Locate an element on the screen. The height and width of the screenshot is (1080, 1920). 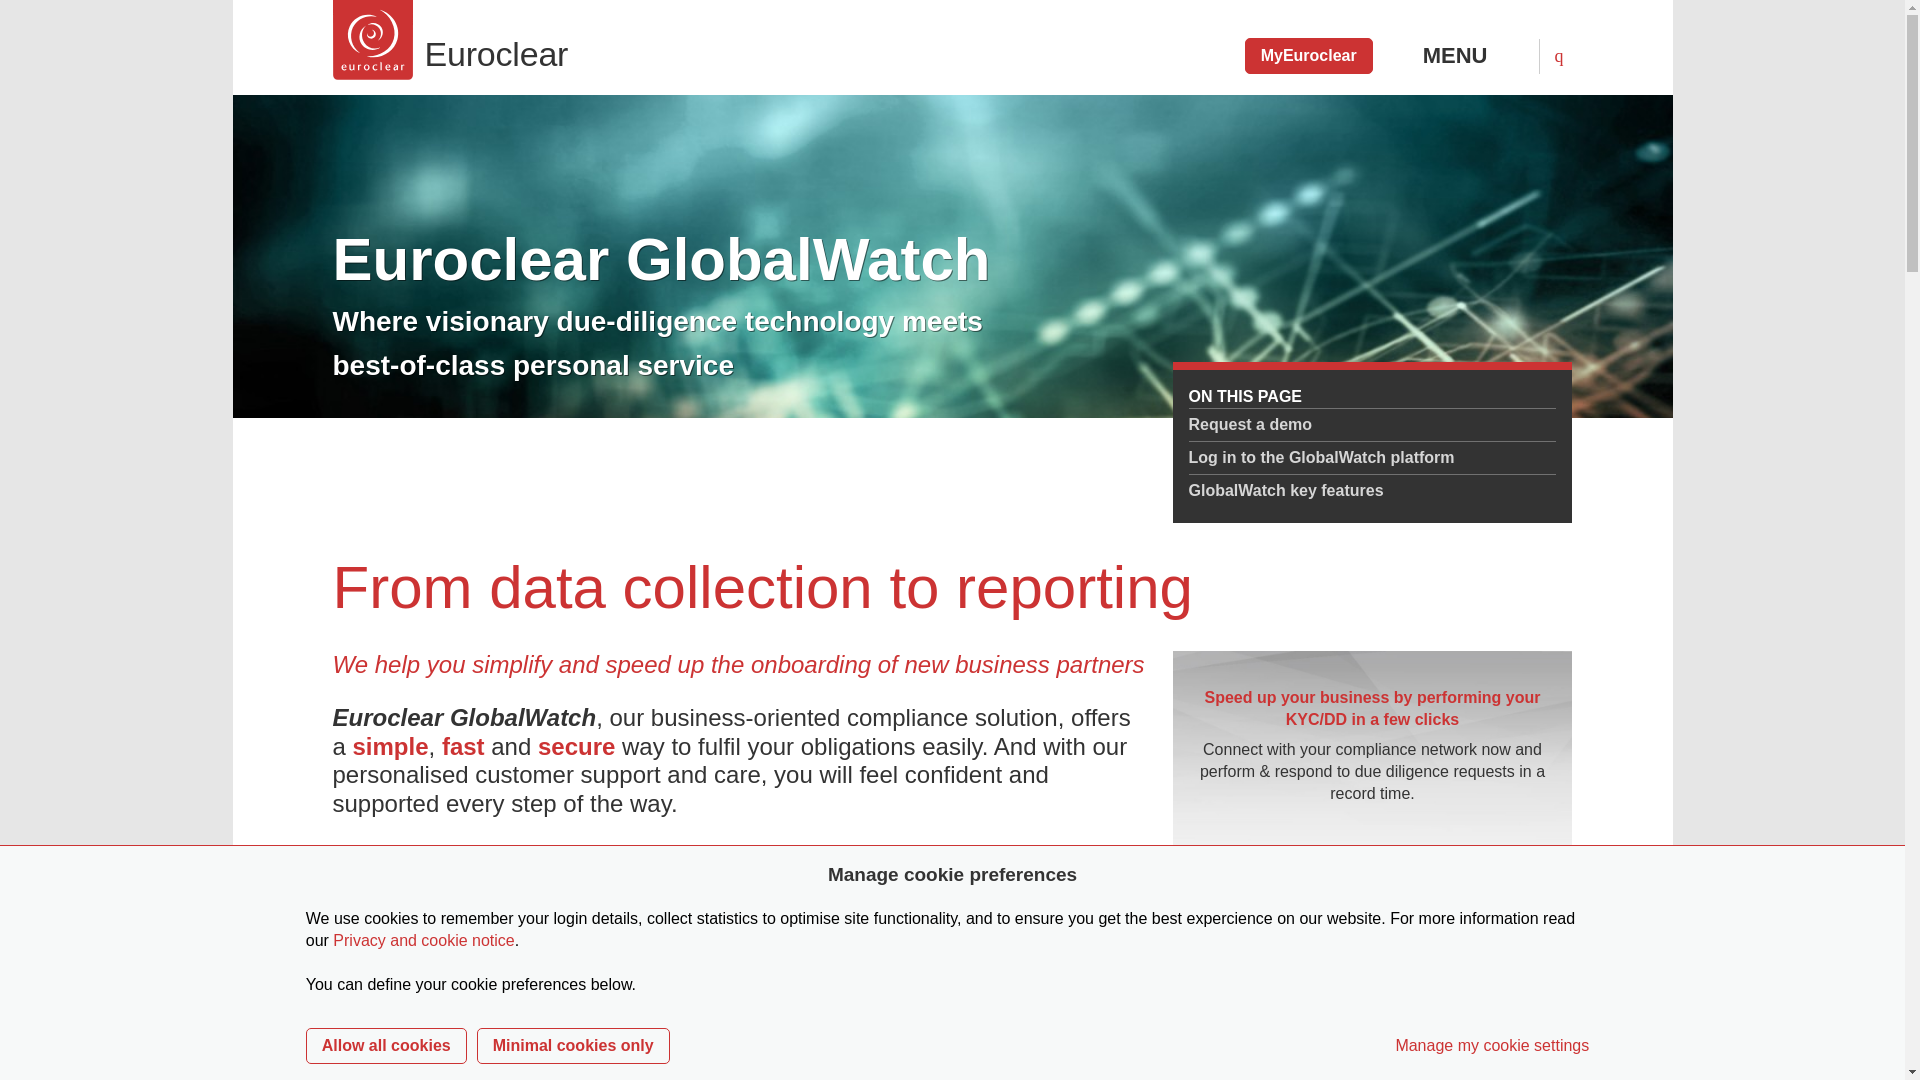
Request a demo is located at coordinates (1372, 424).